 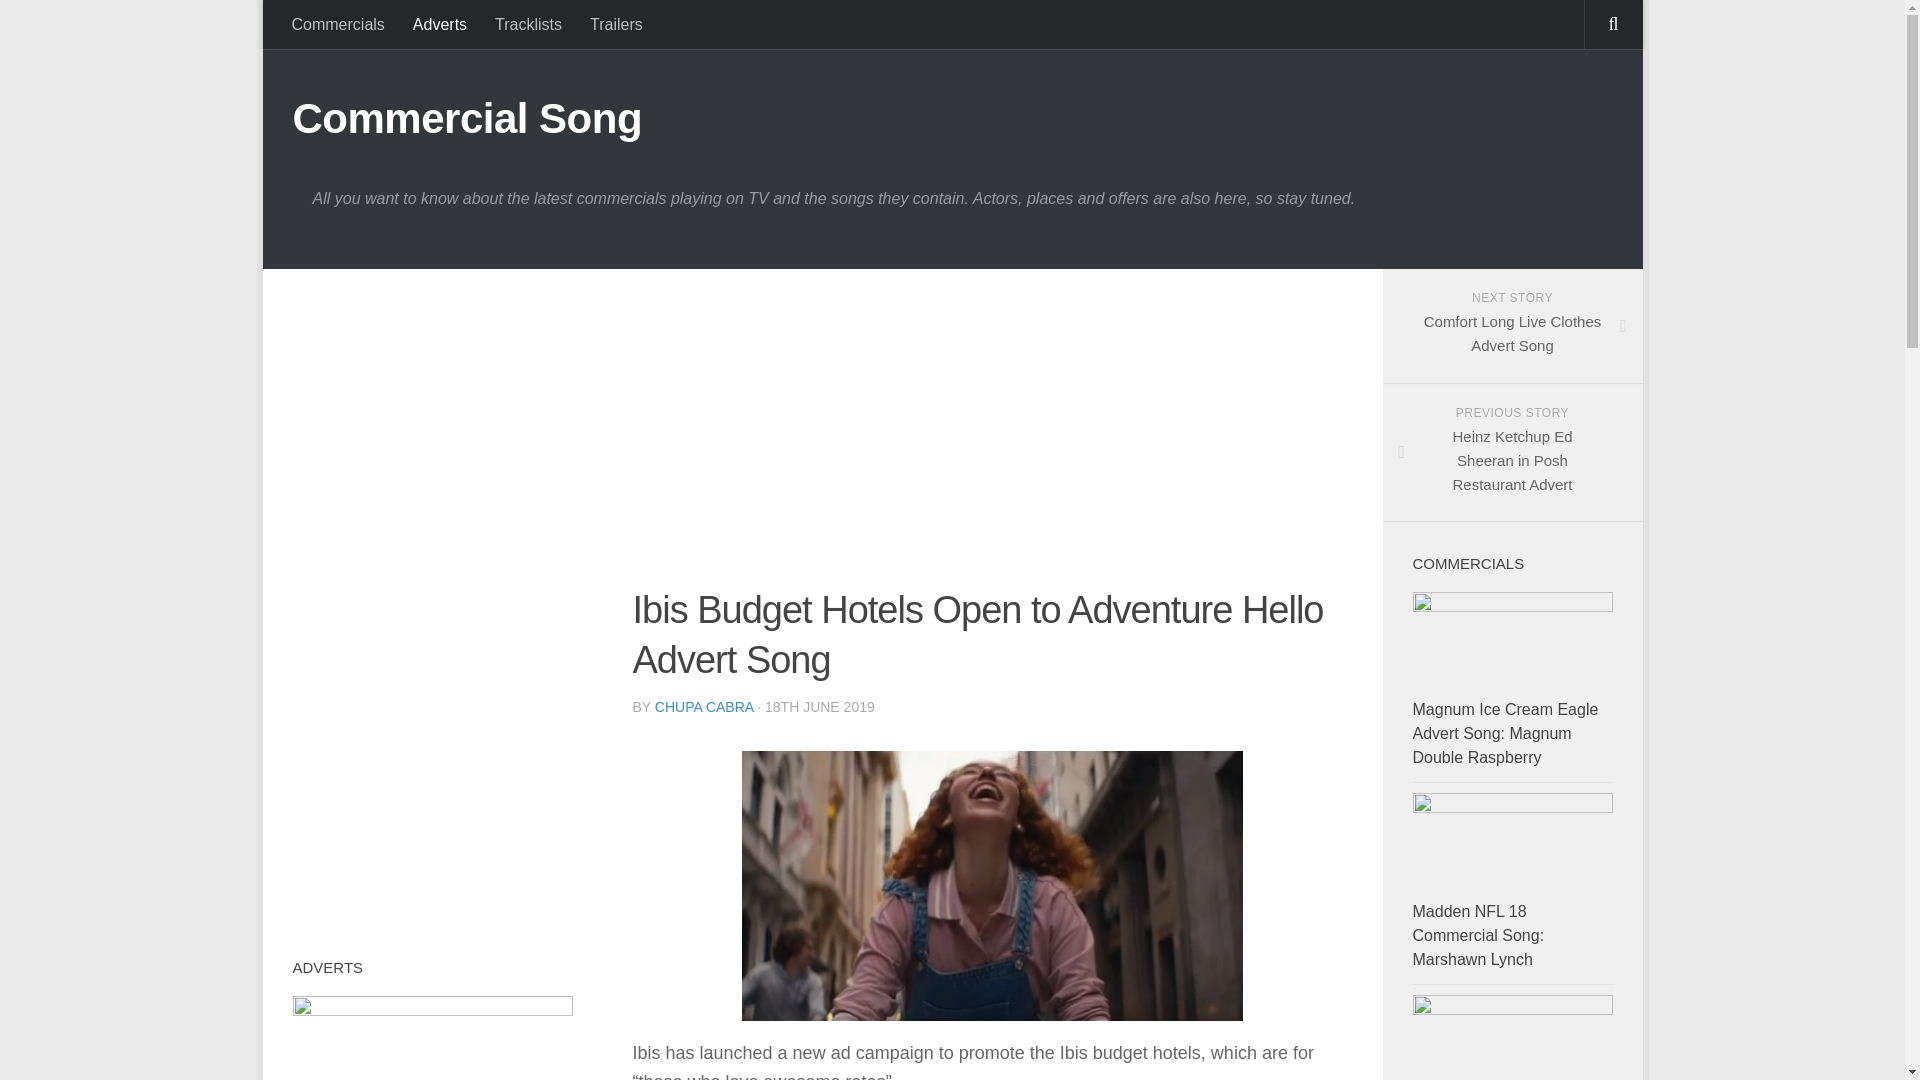 What do you see at coordinates (704, 706) in the screenshot?
I see `Commercials` at bounding box center [704, 706].